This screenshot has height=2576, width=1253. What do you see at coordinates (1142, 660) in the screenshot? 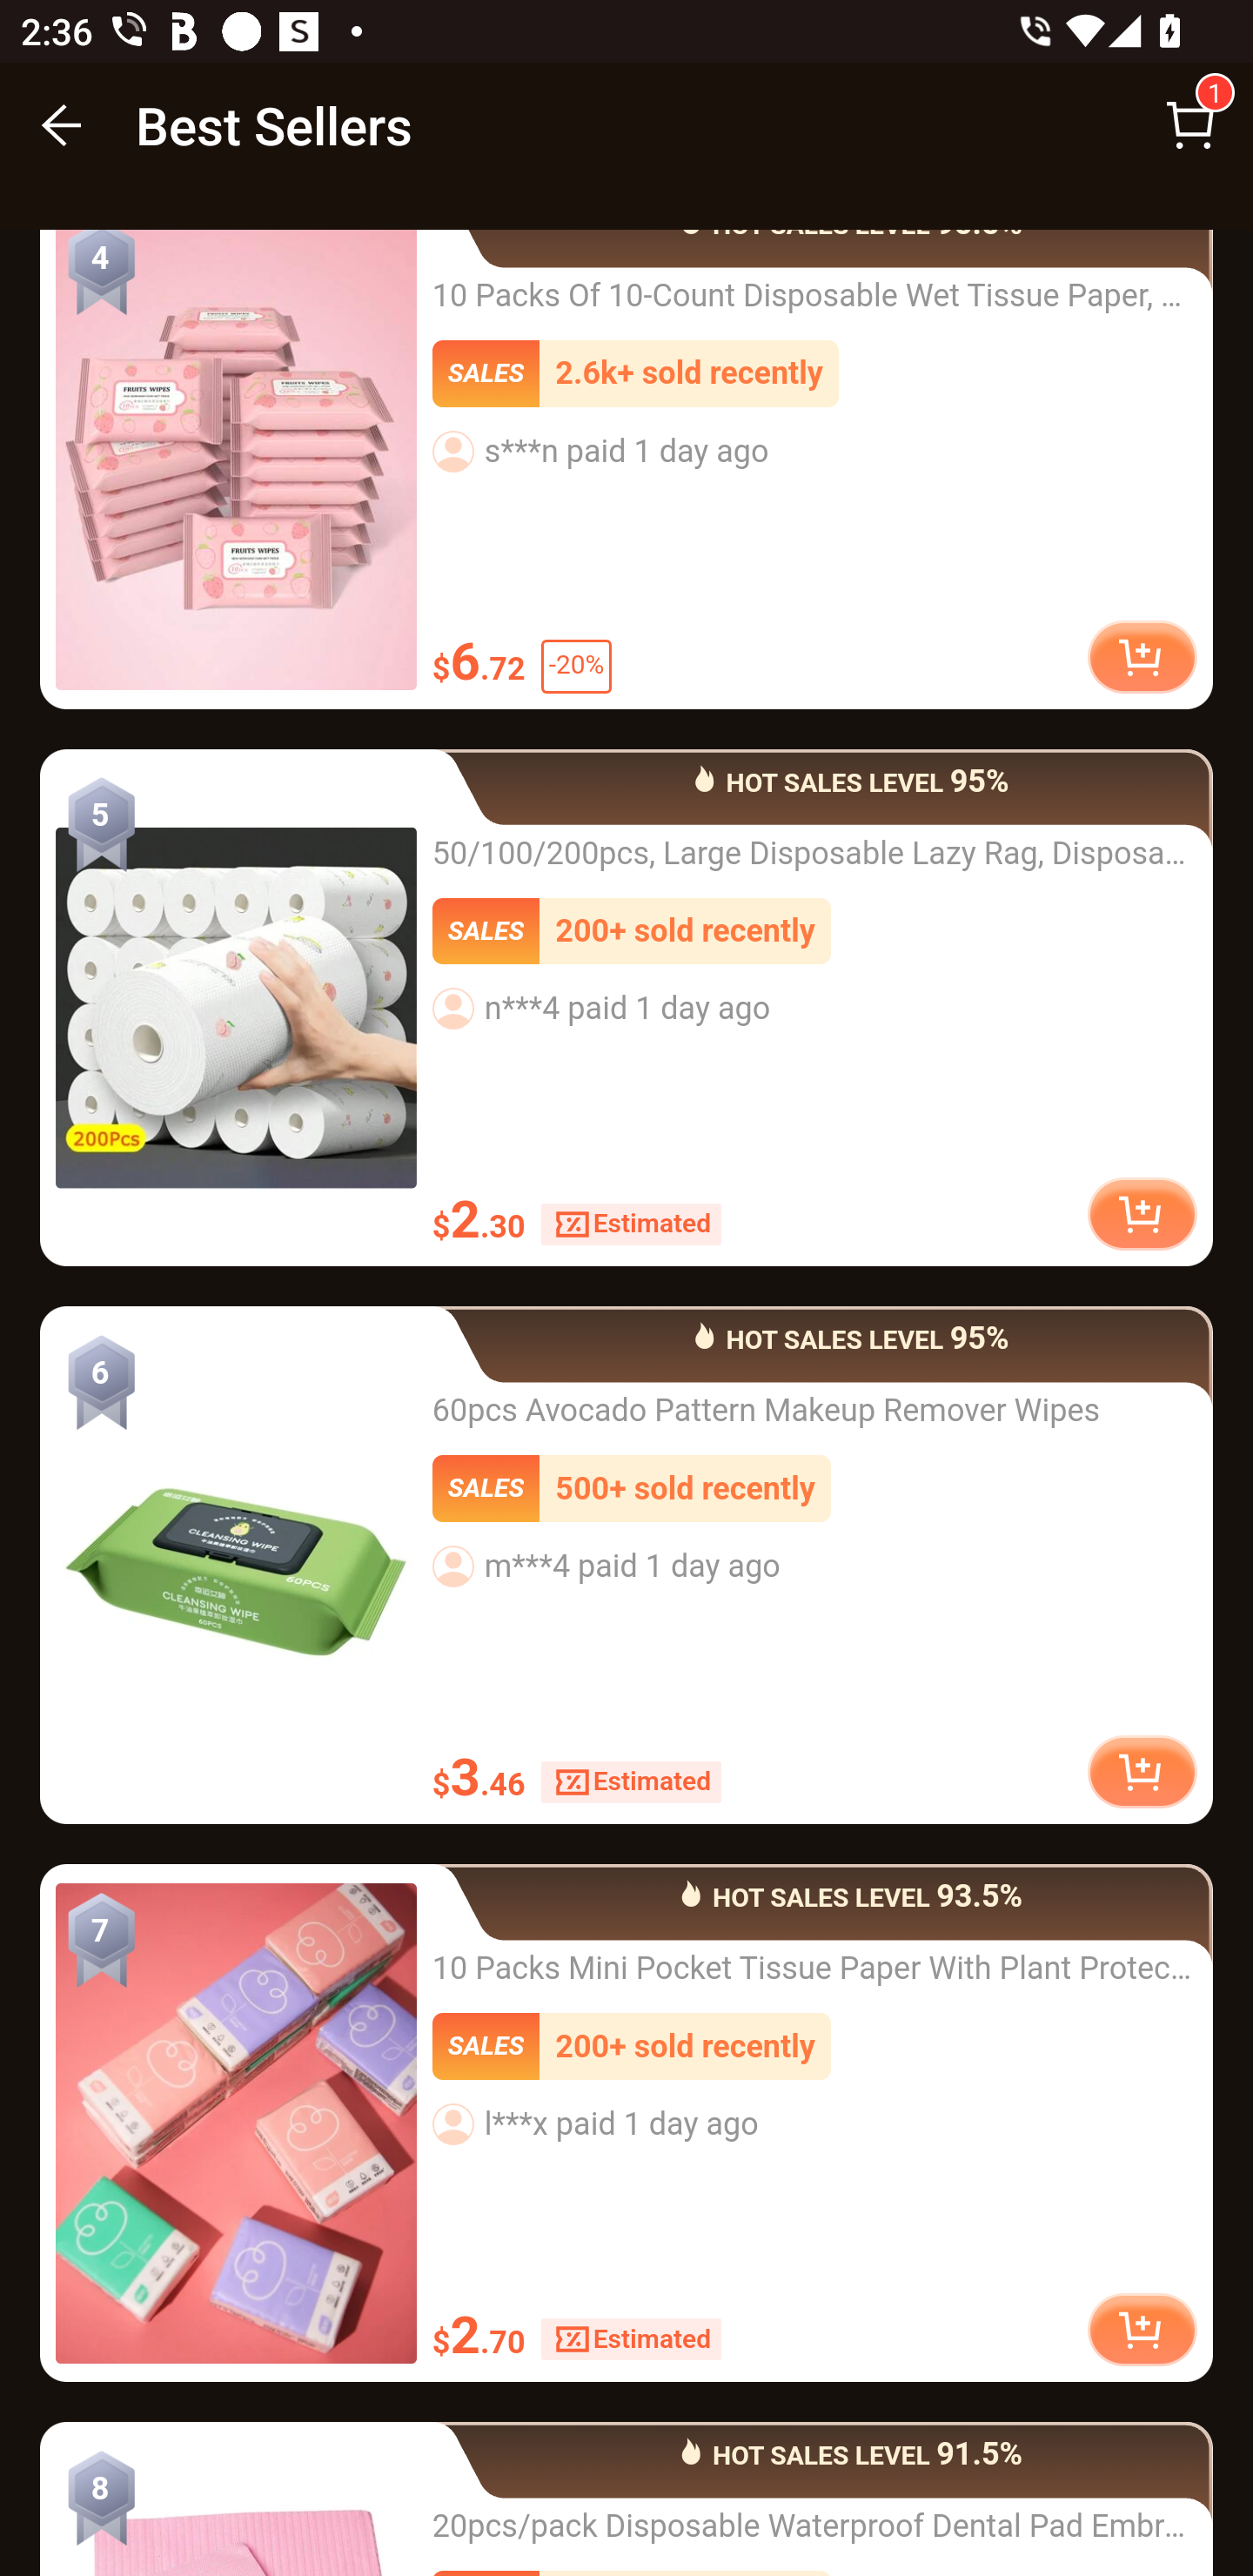
I see `add to cart` at bounding box center [1142, 660].